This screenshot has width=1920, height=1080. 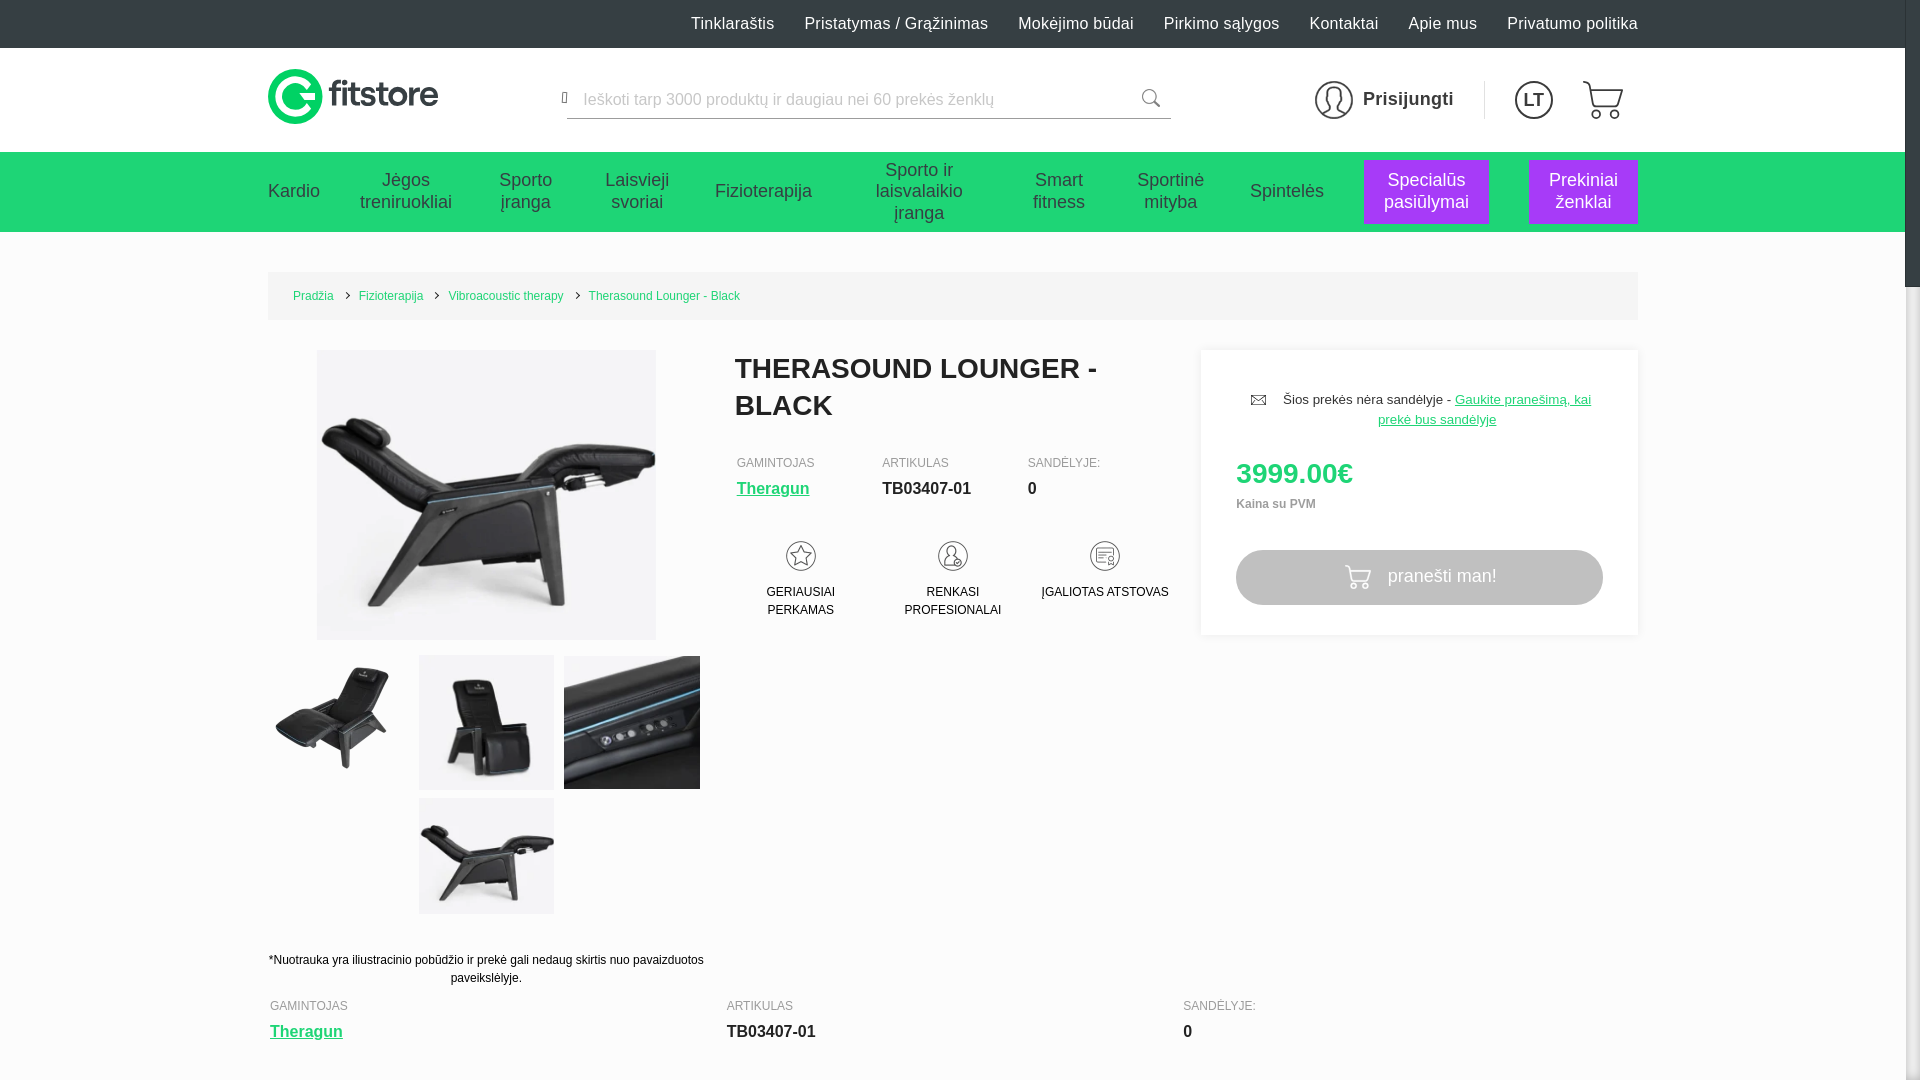 What do you see at coordinates (352, 100) in the screenshot?
I see `Fitstore Lithuania` at bounding box center [352, 100].